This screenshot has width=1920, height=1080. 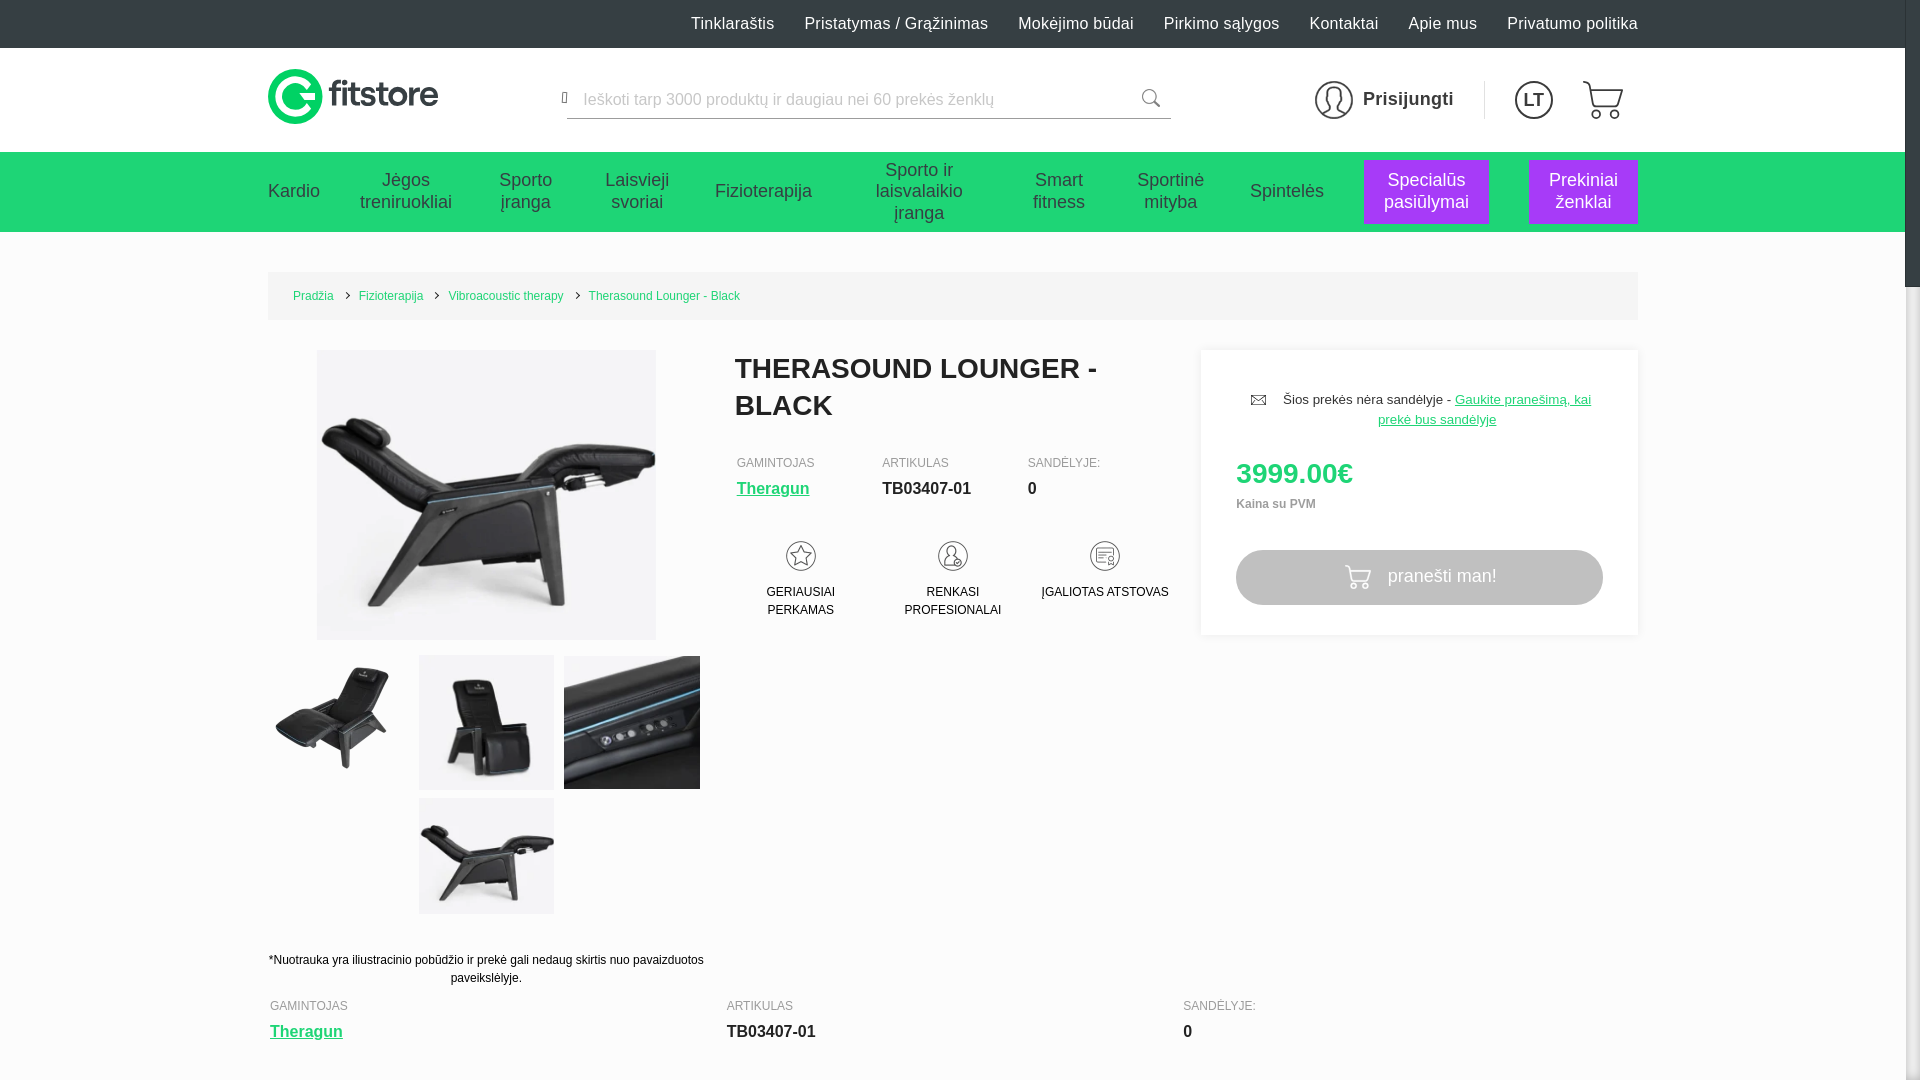 What do you see at coordinates (352, 100) in the screenshot?
I see `Fitstore Lithuania` at bounding box center [352, 100].